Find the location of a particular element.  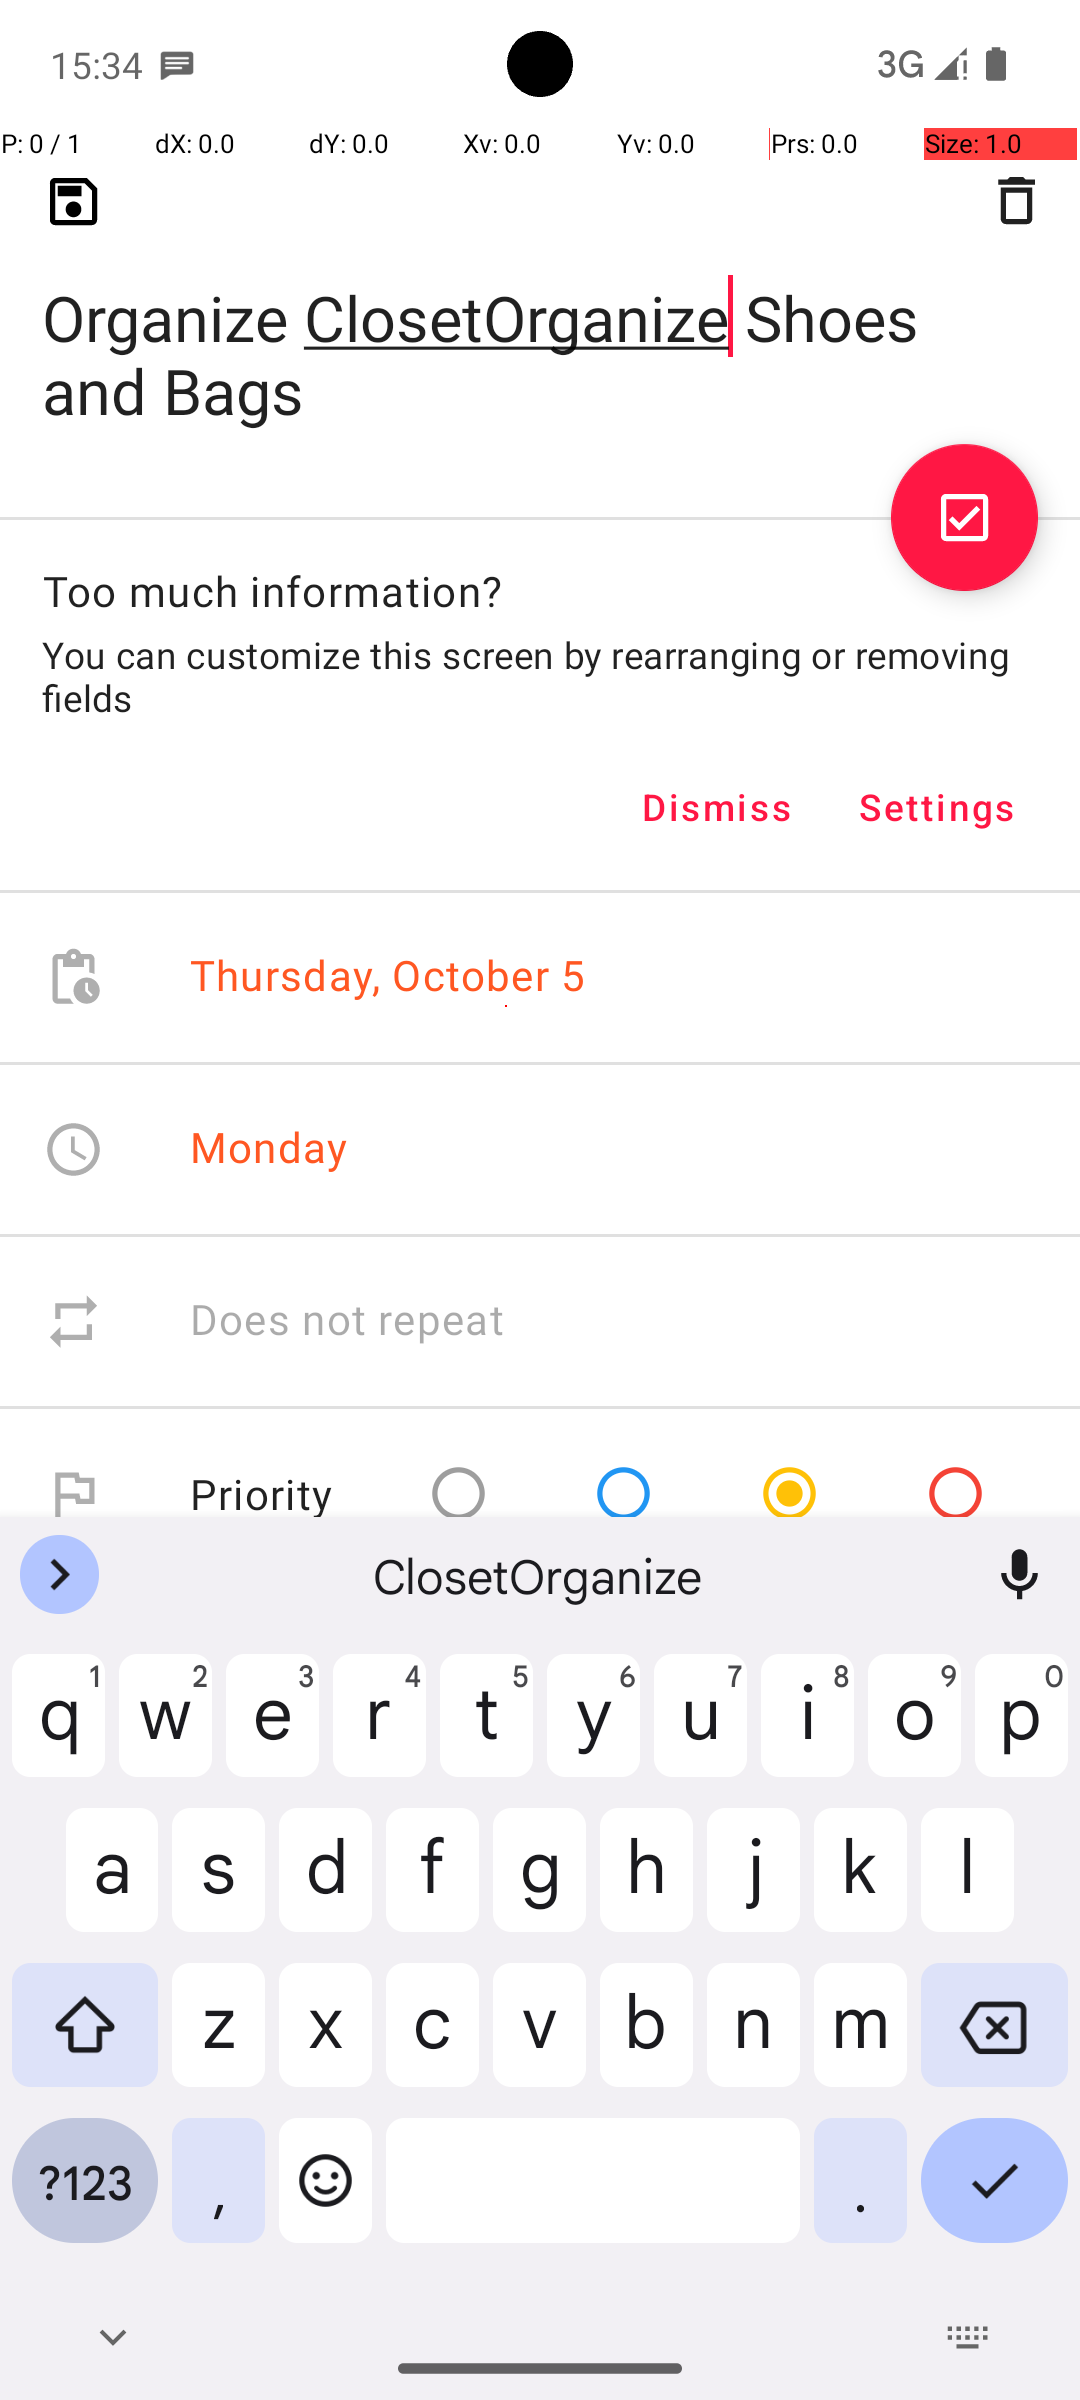

Thursday, October 5 is located at coordinates (388, 978).